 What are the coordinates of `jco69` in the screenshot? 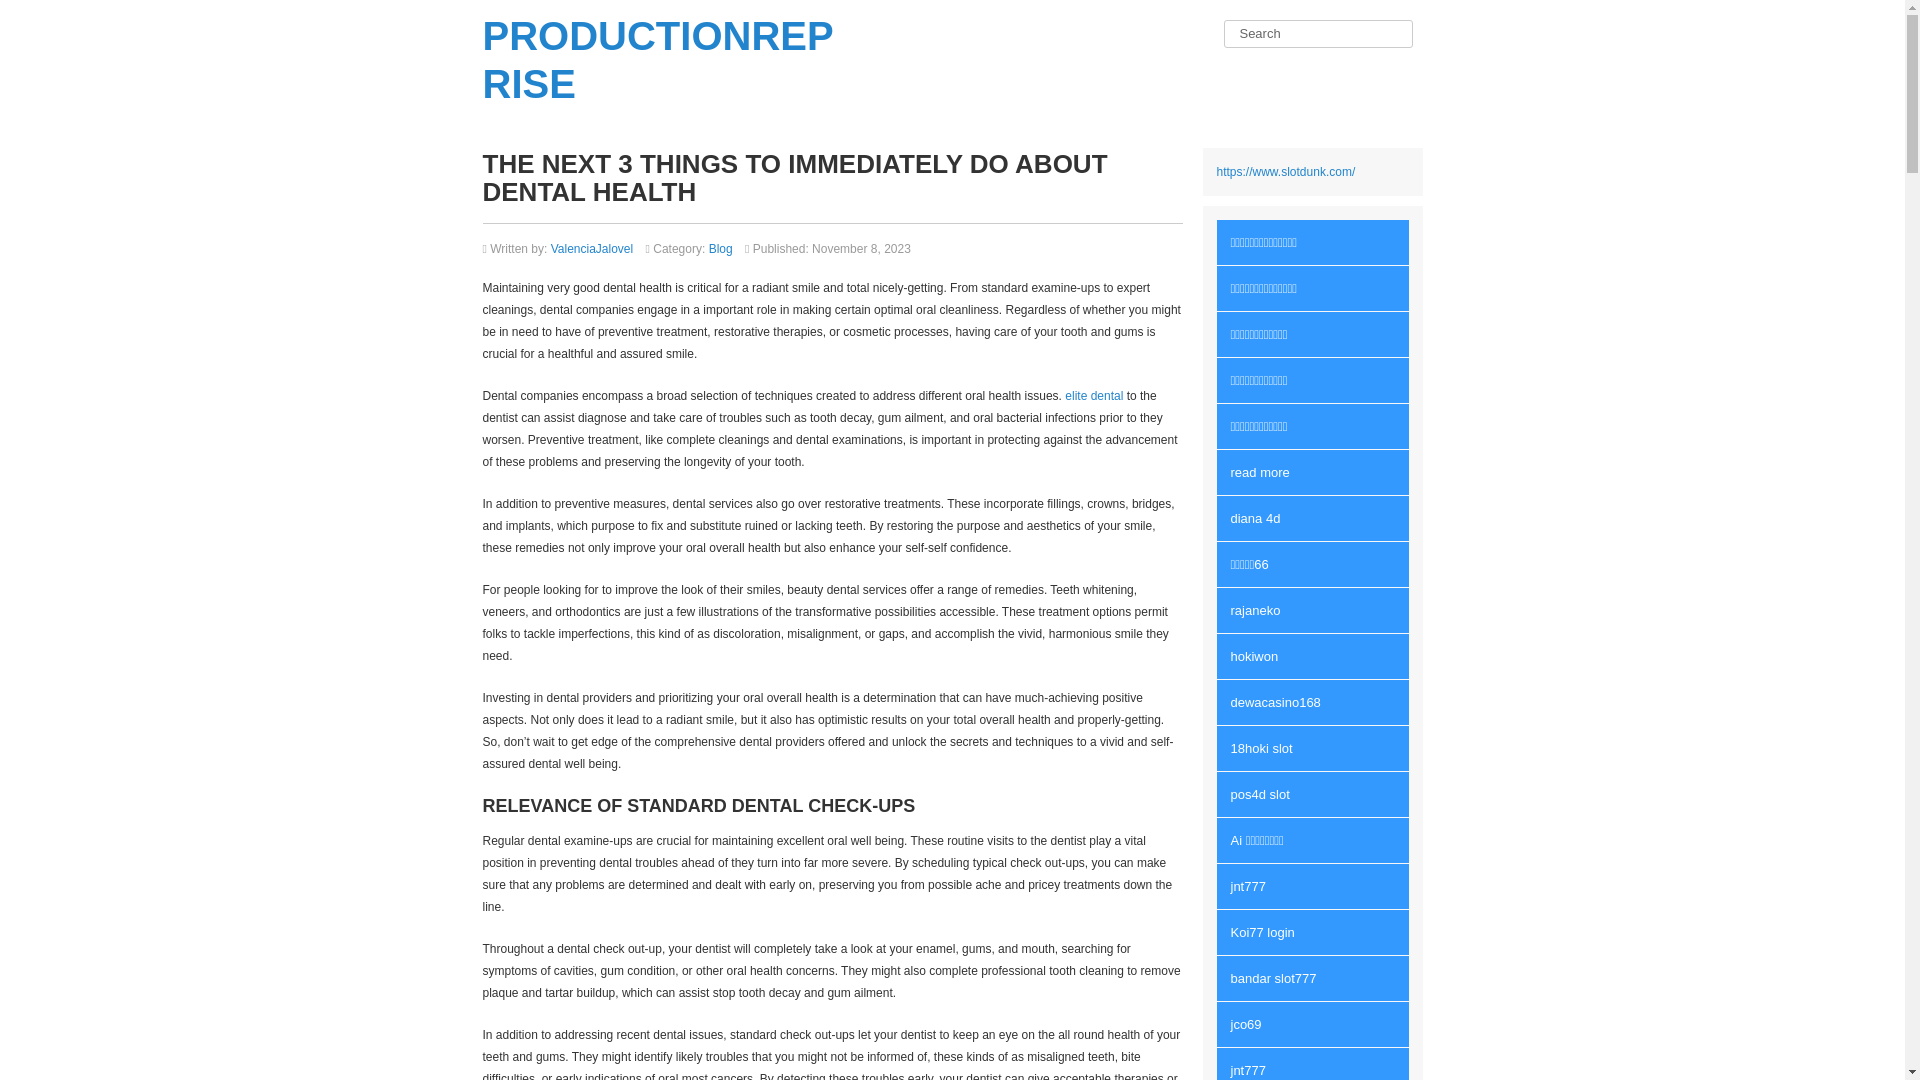 It's located at (1311, 1024).